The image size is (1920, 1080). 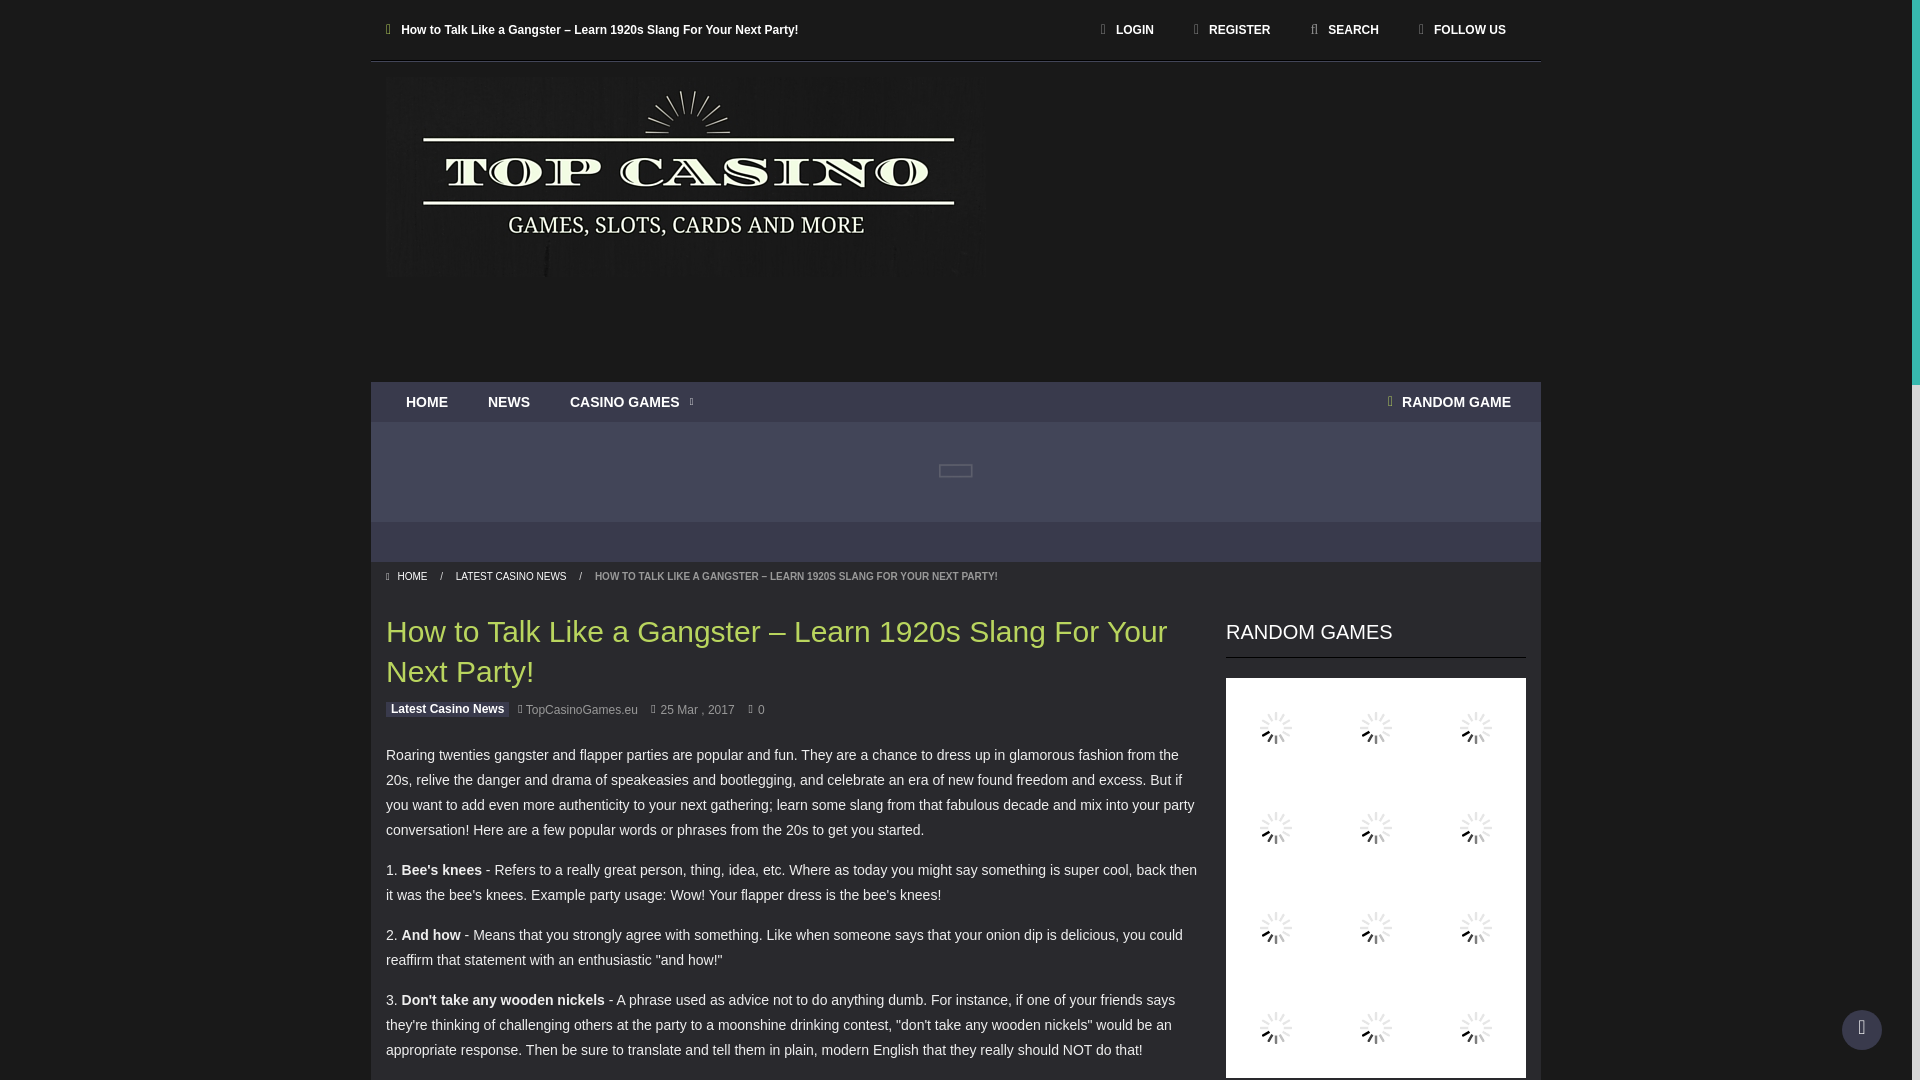 I want to click on NEWS, so click(x=508, y=402).